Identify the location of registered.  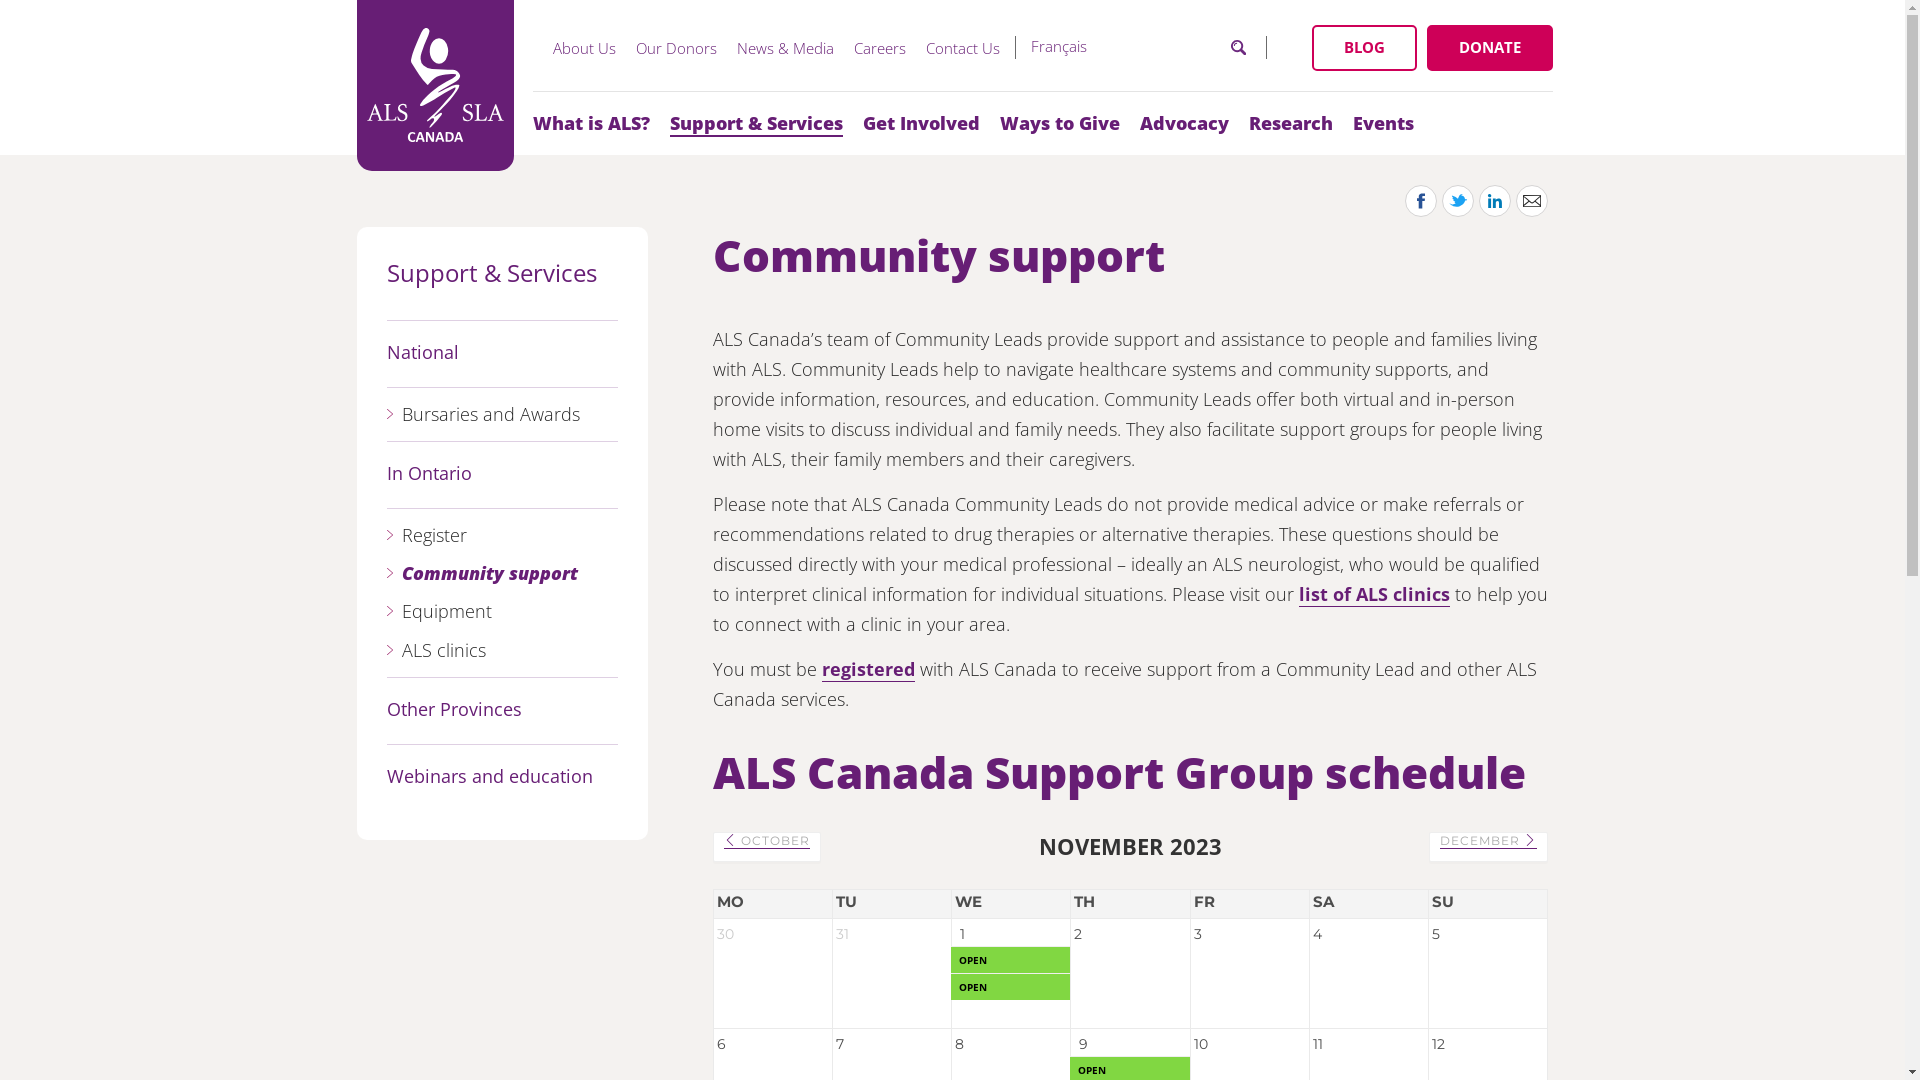
(868, 670).